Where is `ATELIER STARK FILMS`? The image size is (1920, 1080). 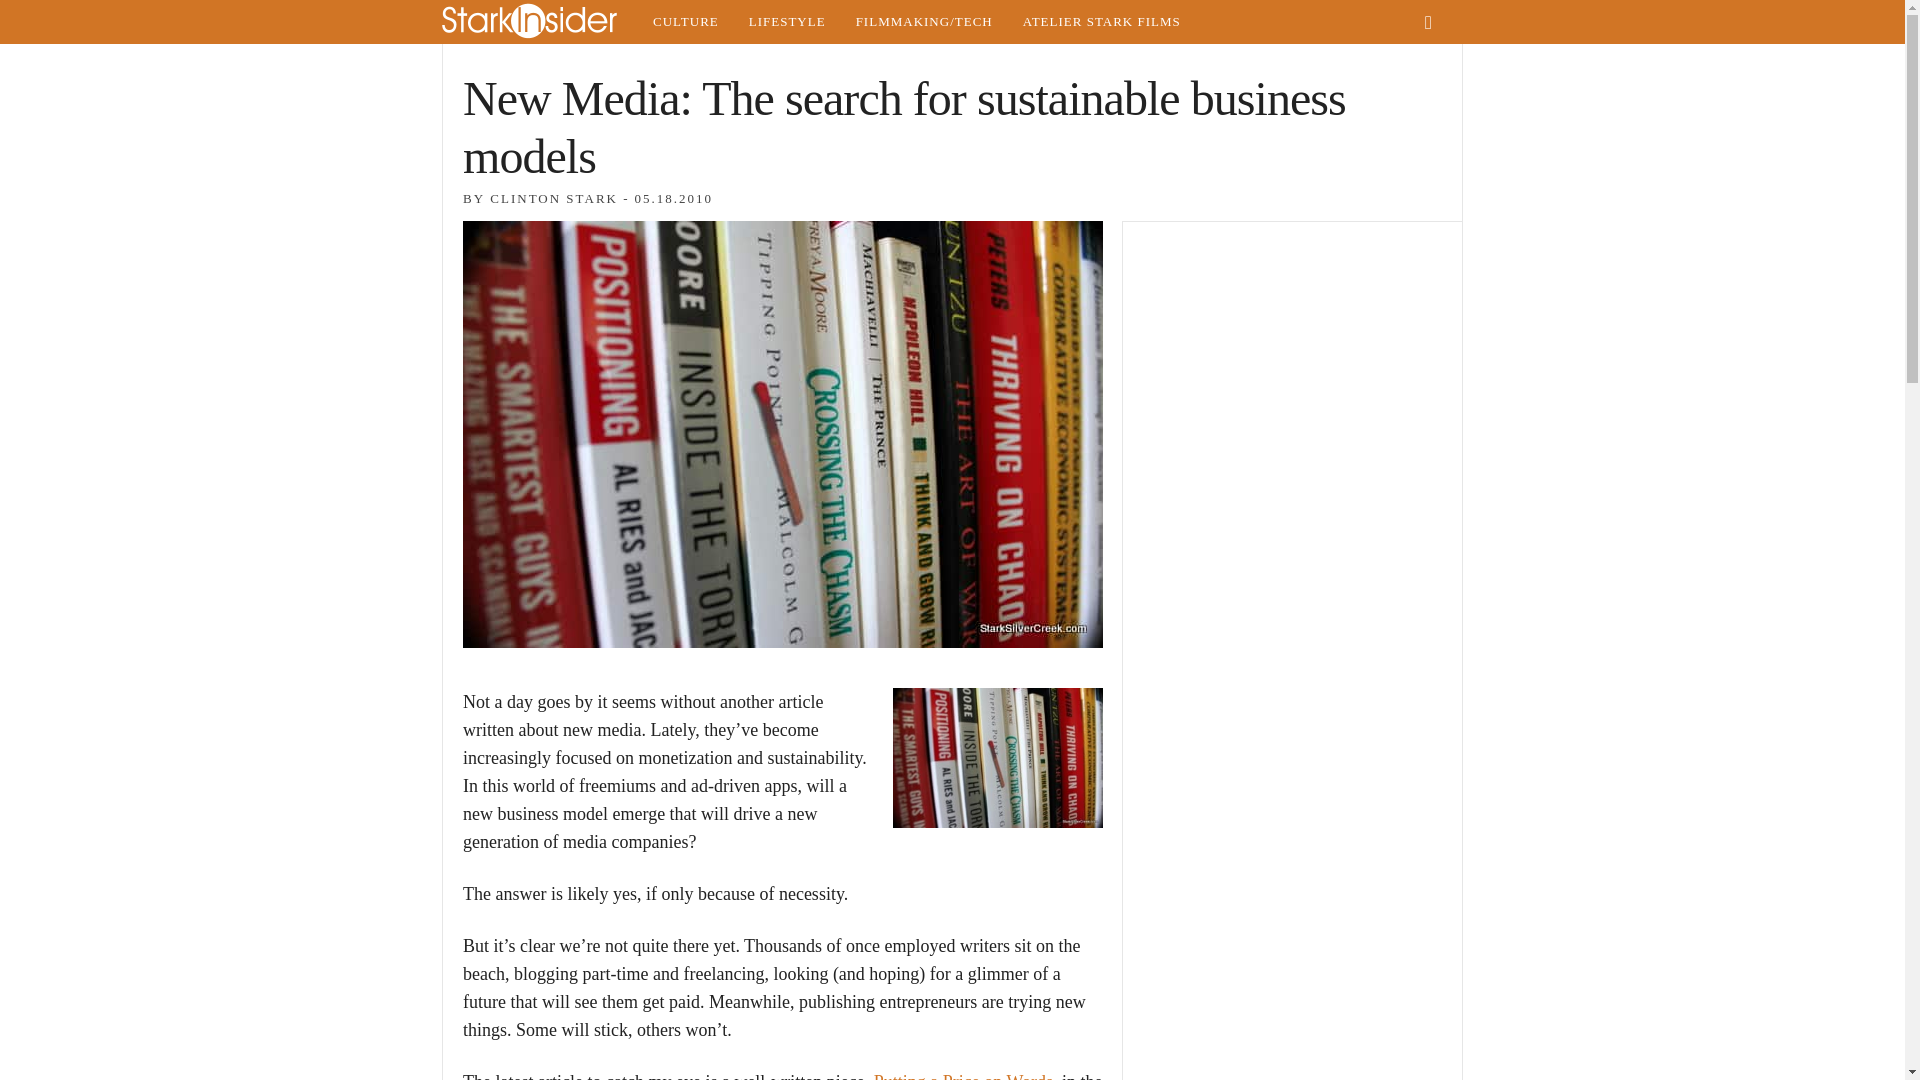
ATELIER STARK FILMS is located at coordinates (1102, 22).